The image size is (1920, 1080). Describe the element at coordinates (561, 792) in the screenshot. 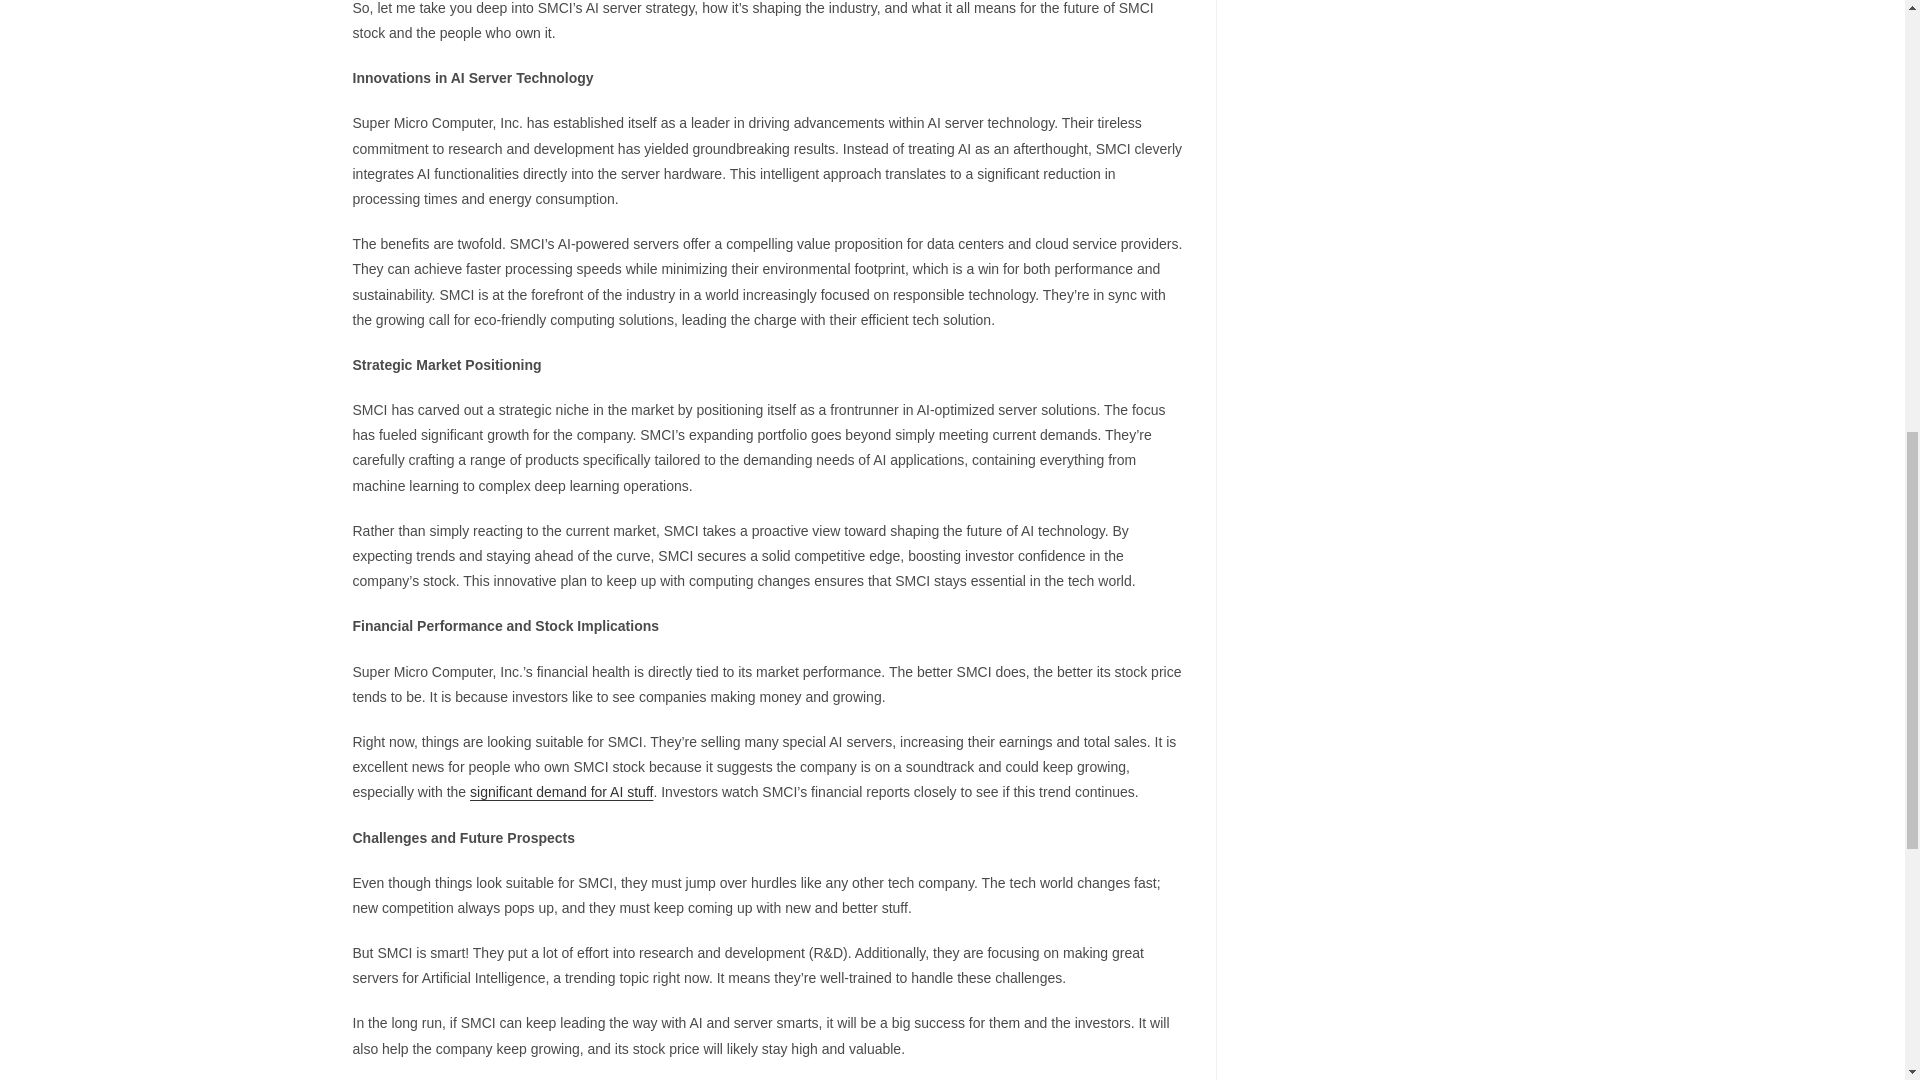

I see `significant demand for AI stuff` at that location.